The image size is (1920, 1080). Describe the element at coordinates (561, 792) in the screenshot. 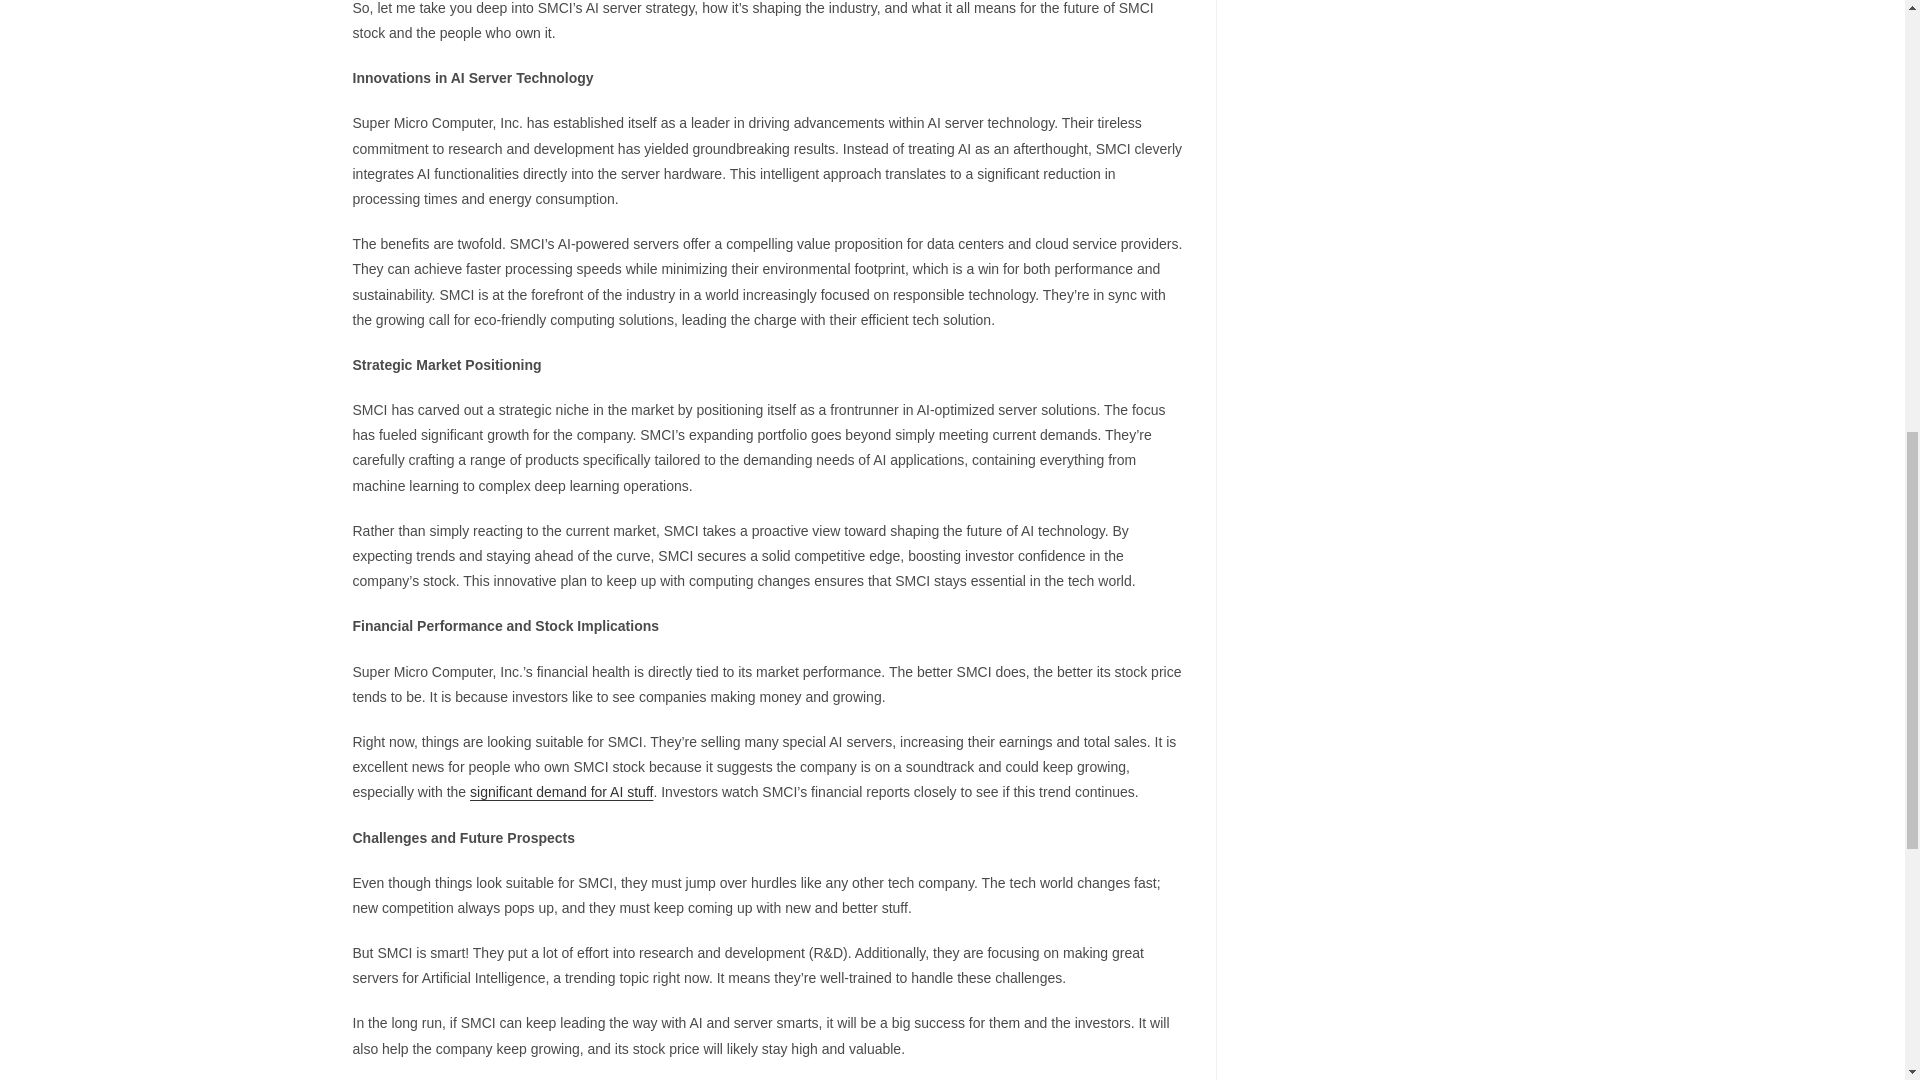

I see `significant demand for AI stuff` at that location.